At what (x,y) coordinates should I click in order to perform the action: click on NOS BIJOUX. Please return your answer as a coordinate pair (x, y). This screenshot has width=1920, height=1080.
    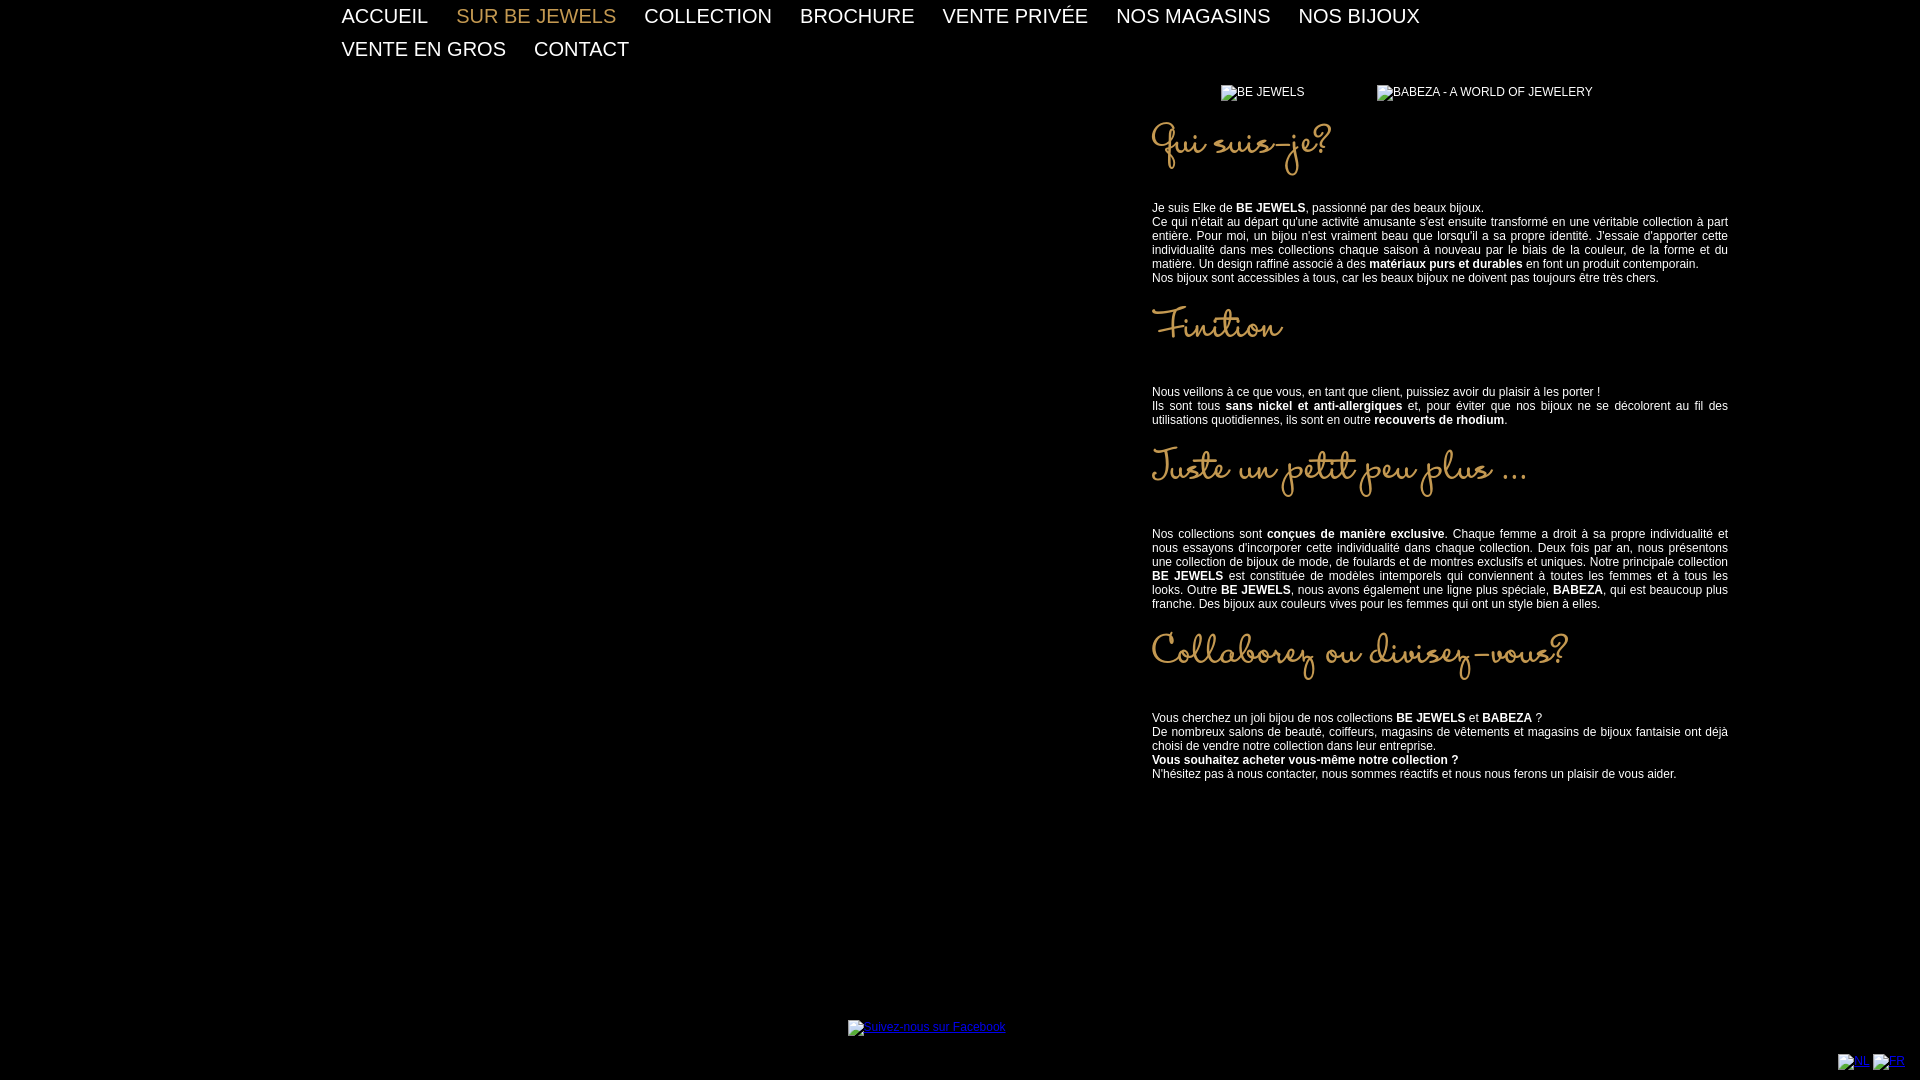
    Looking at the image, I should click on (1360, 16).